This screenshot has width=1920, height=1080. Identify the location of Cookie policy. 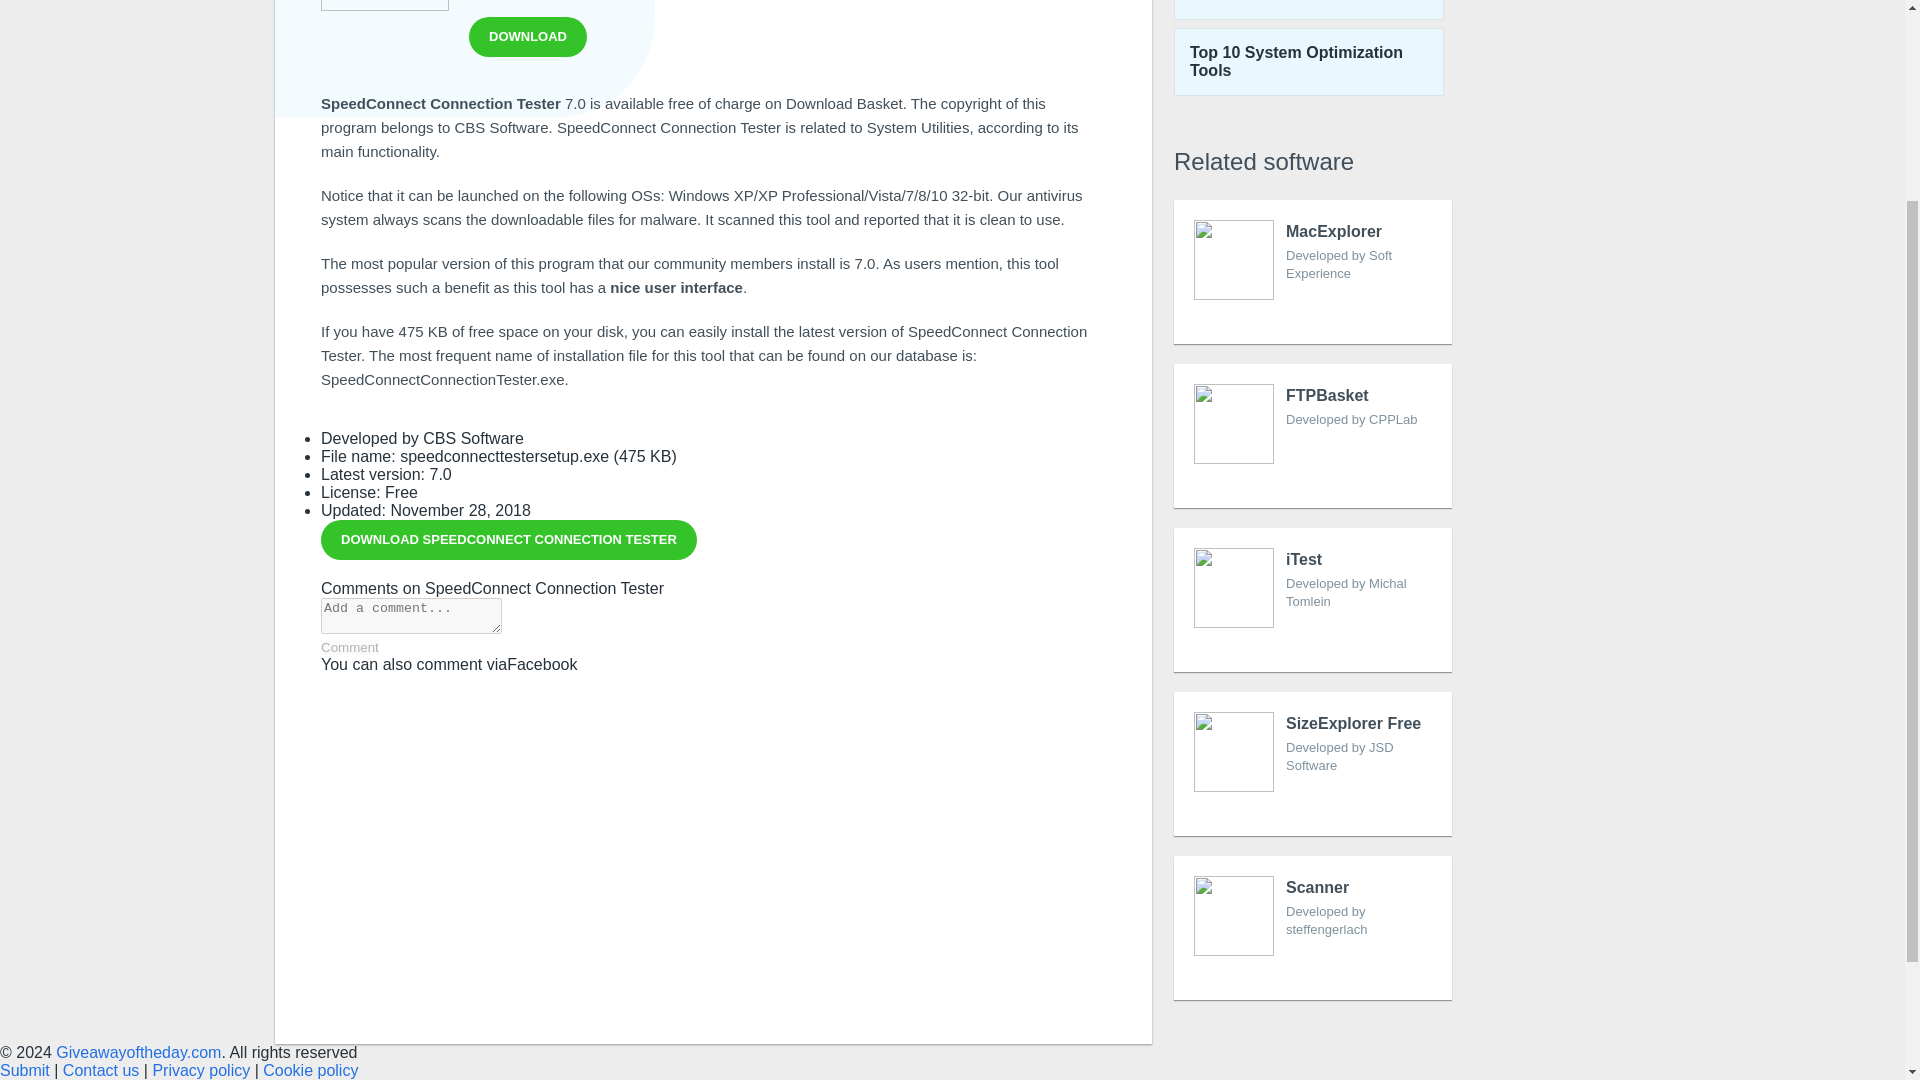
(1308, 10).